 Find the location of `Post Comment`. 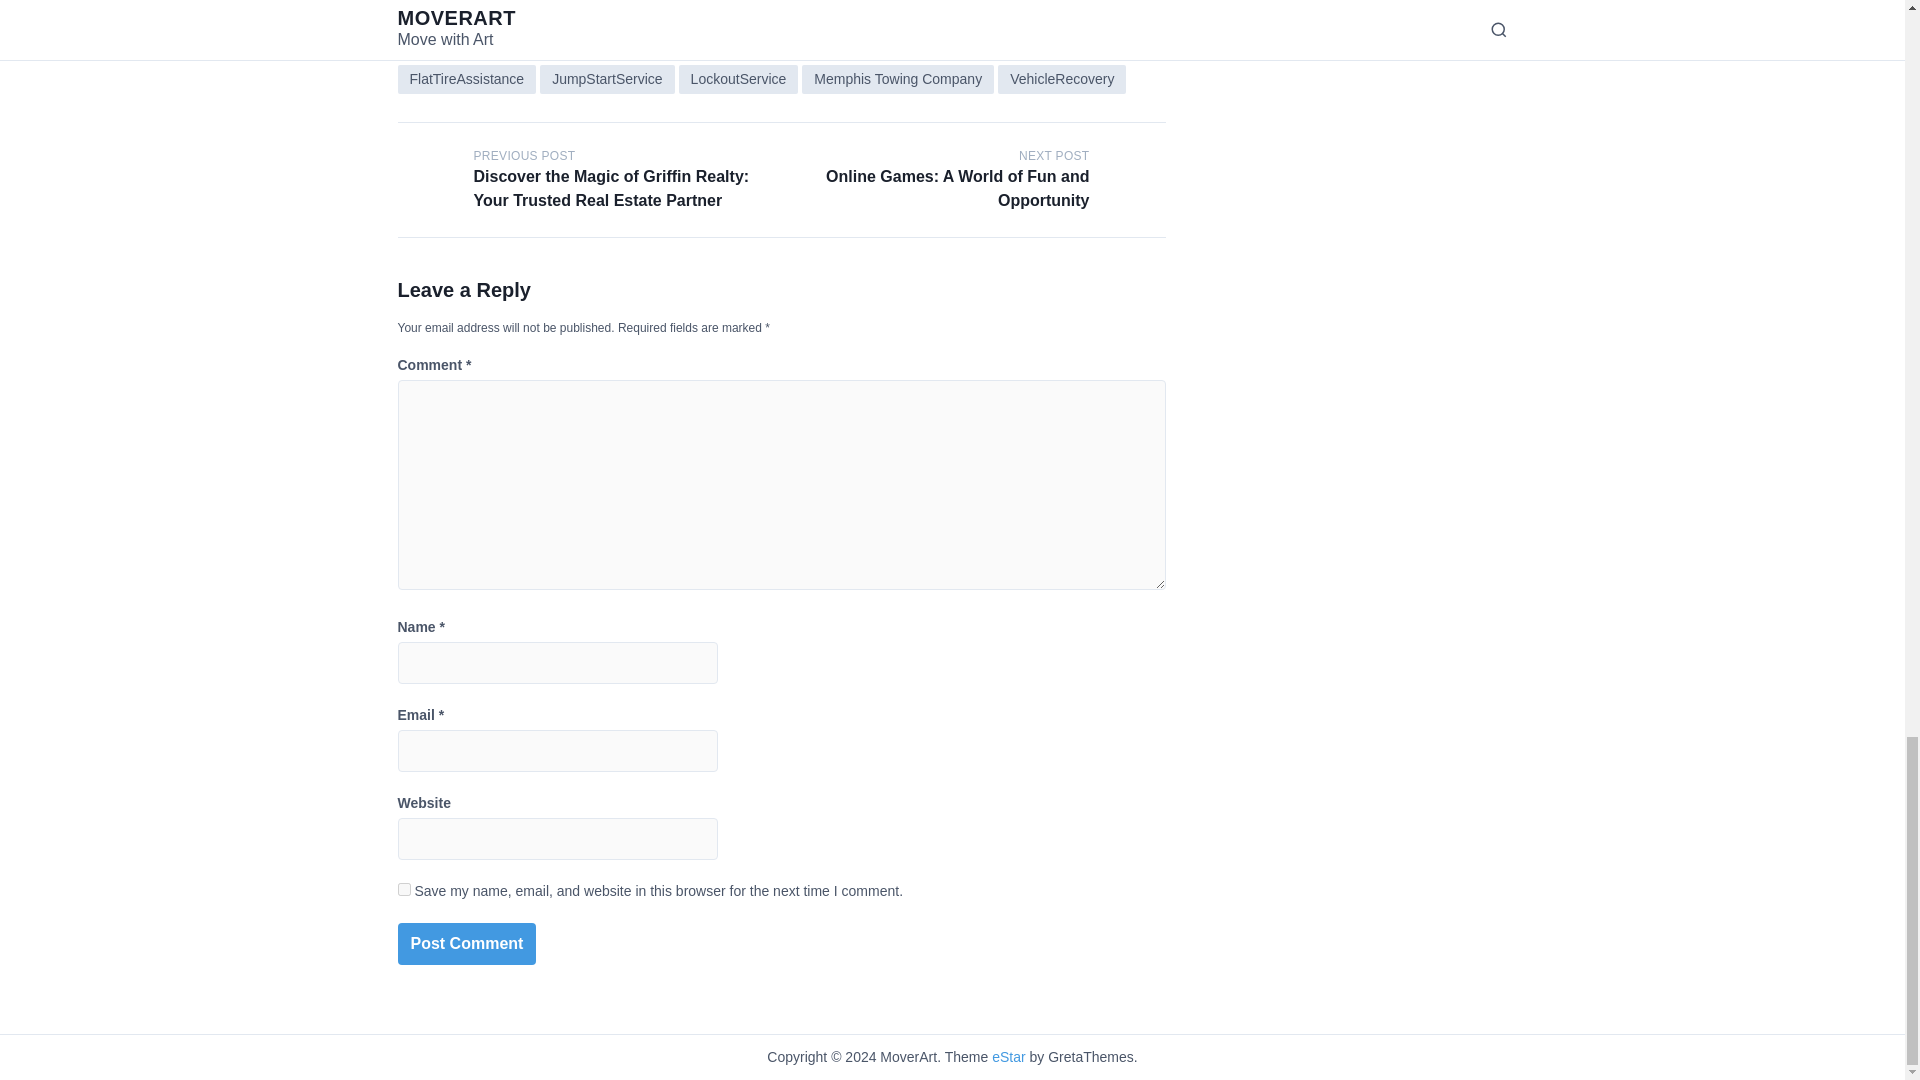

Post Comment is located at coordinates (467, 944).